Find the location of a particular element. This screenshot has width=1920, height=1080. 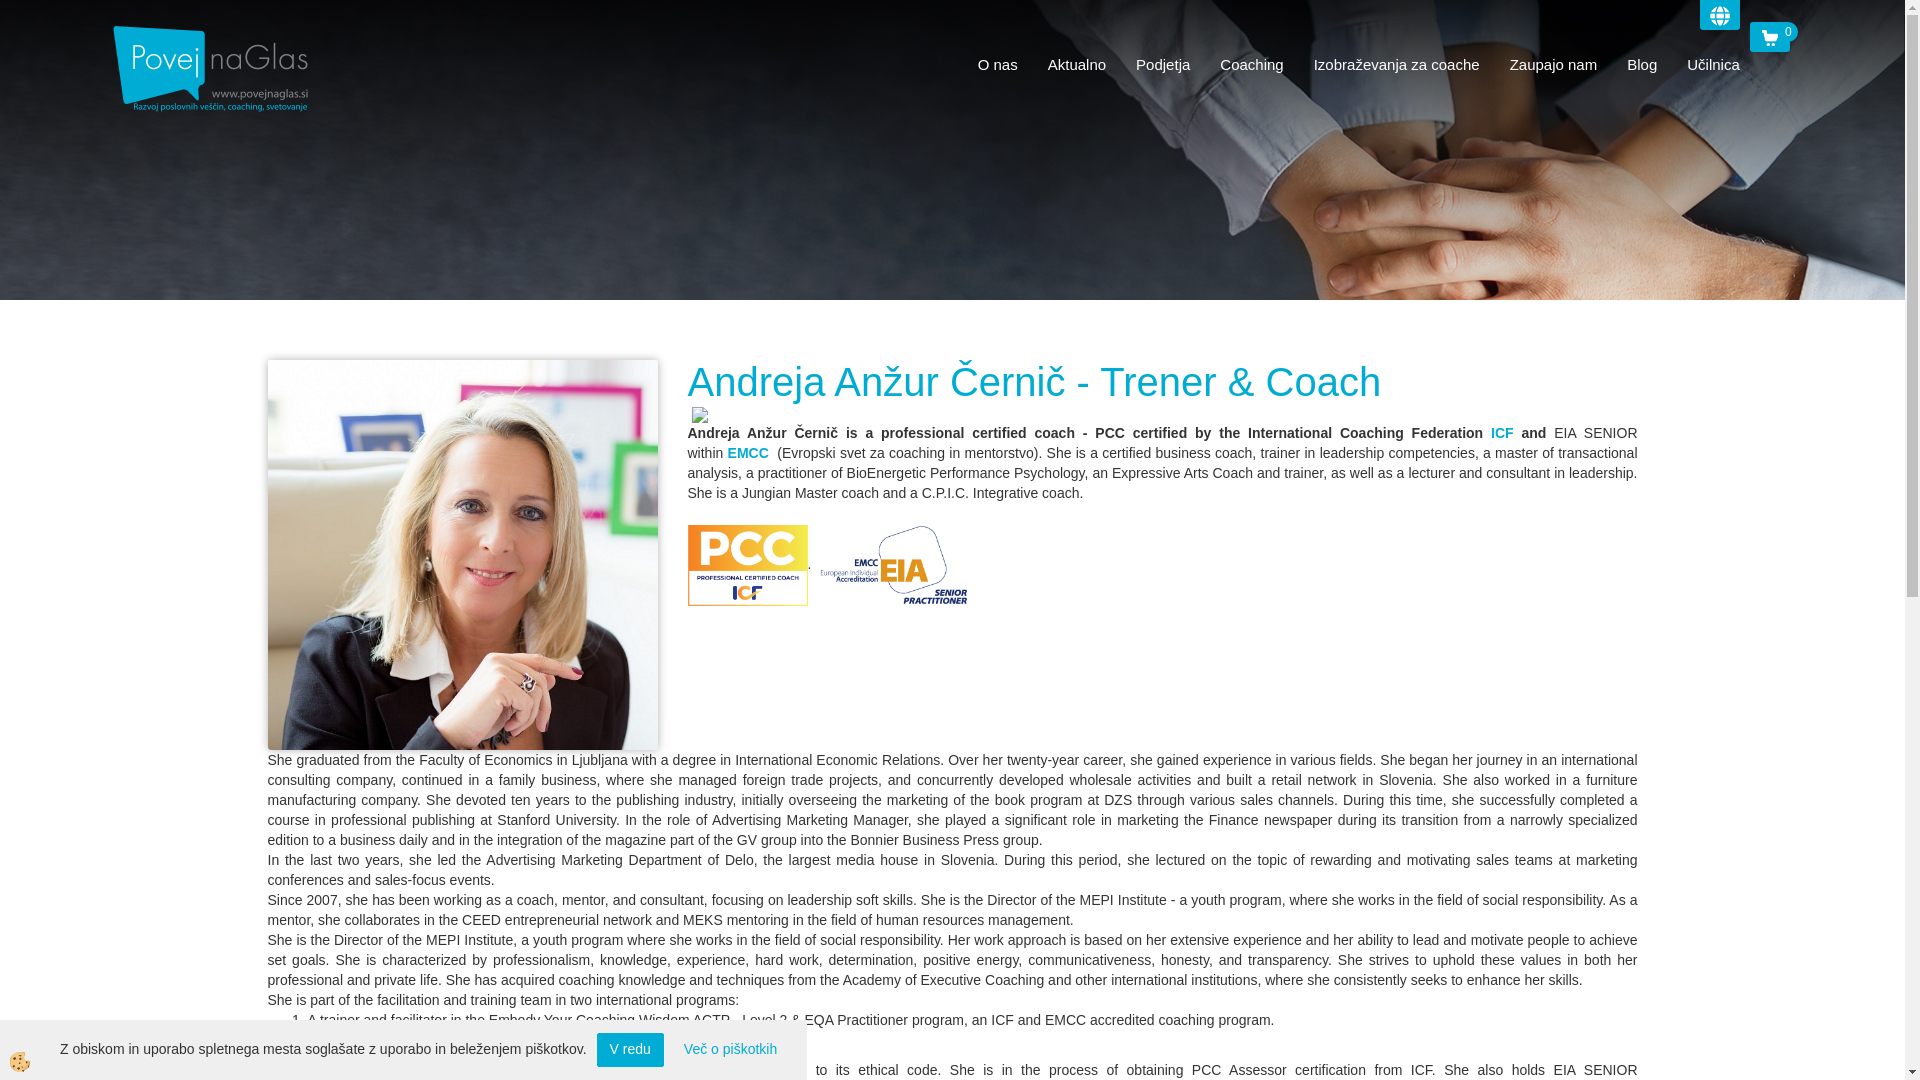

0 is located at coordinates (1769, 36).